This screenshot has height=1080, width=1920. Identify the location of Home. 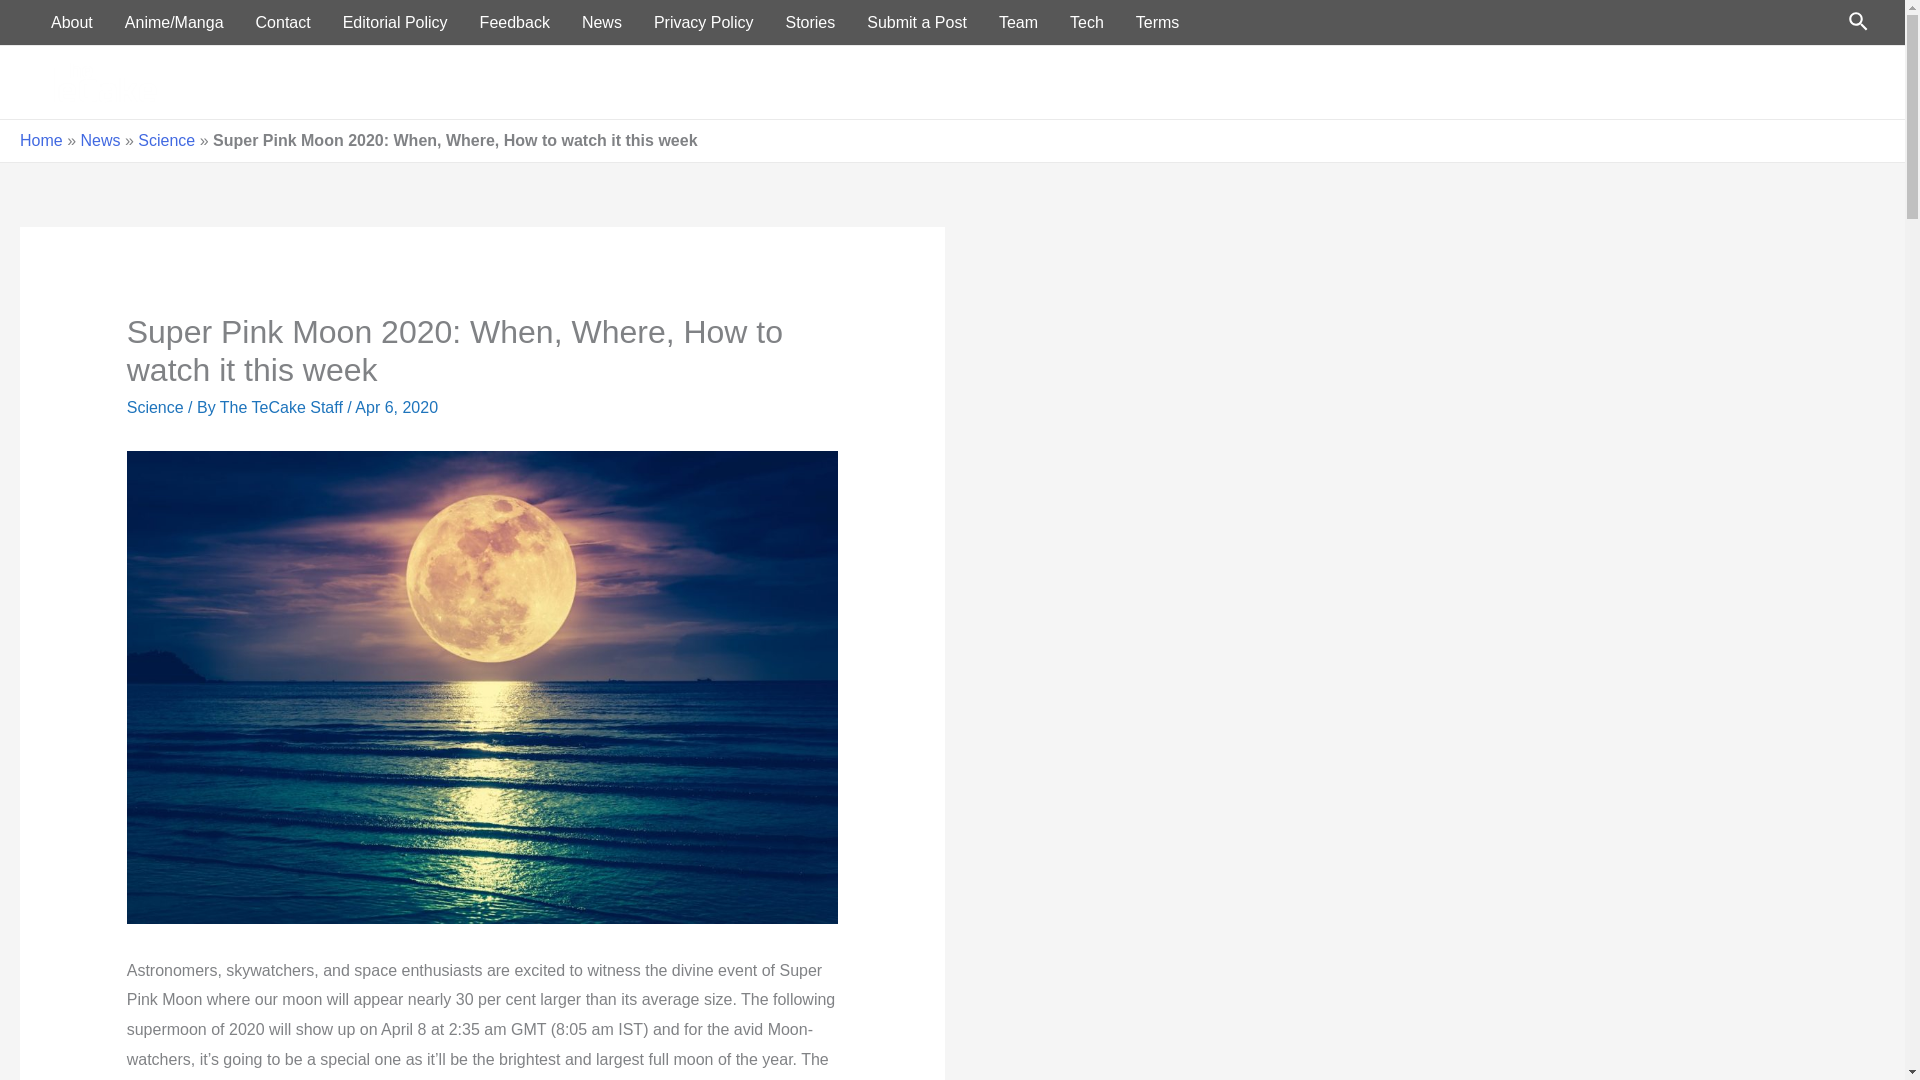
(1398, 82).